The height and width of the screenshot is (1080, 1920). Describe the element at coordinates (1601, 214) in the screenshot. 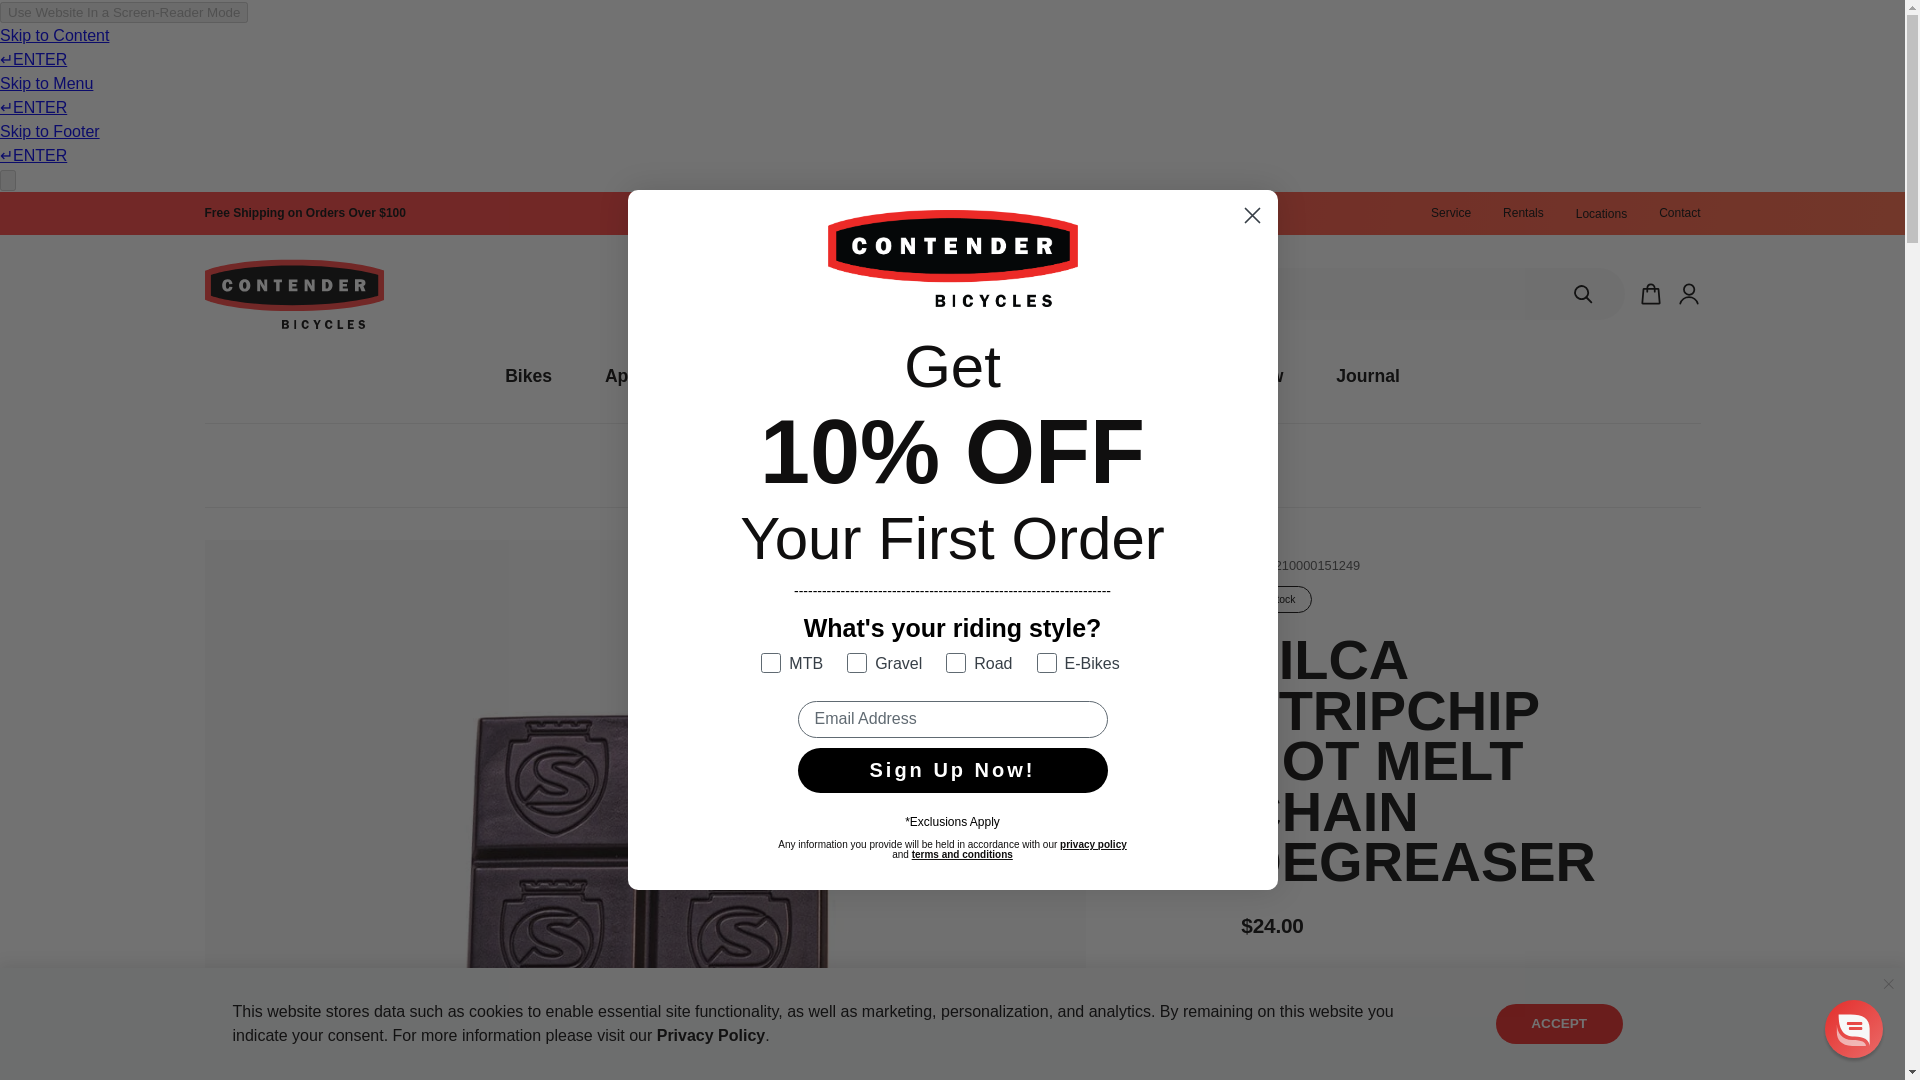

I see `Locations` at that location.